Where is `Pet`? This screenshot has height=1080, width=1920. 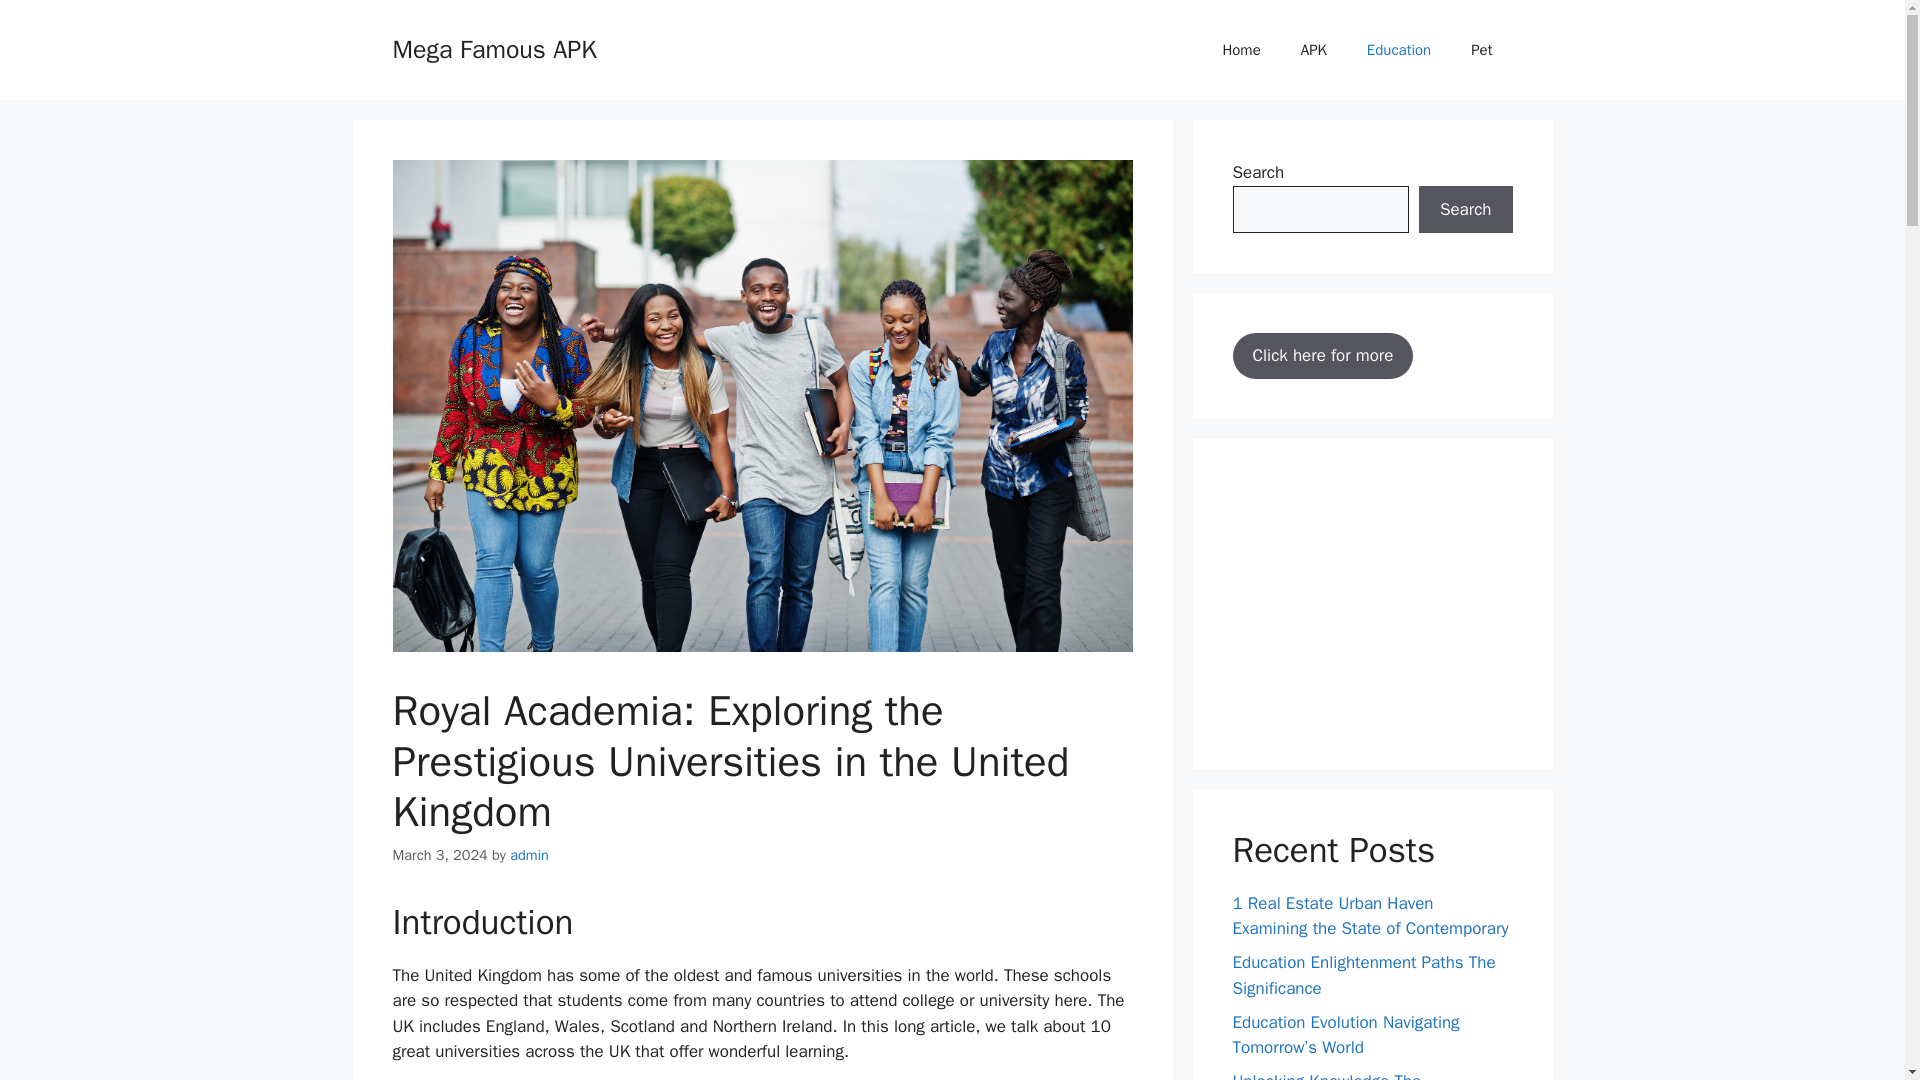
Pet is located at coordinates (1482, 50).